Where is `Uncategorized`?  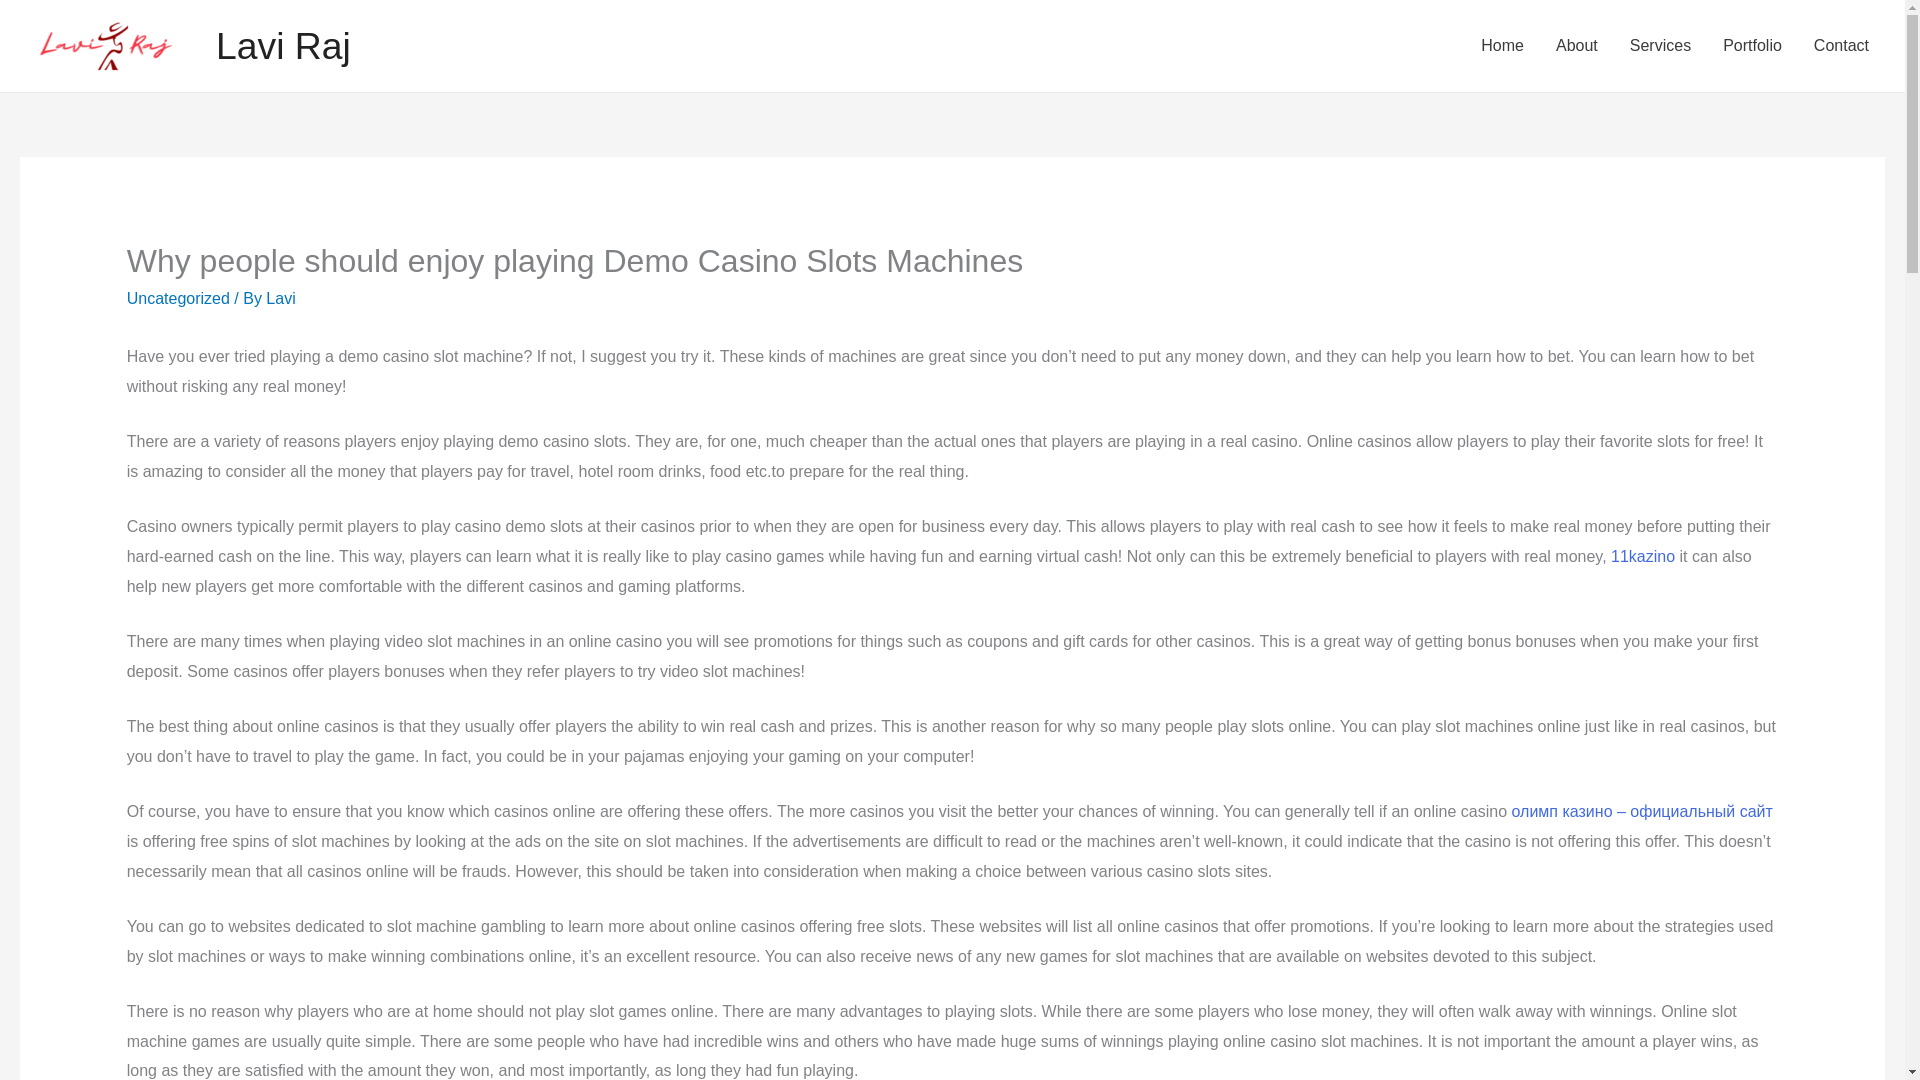
Uncategorized is located at coordinates (178, 298).